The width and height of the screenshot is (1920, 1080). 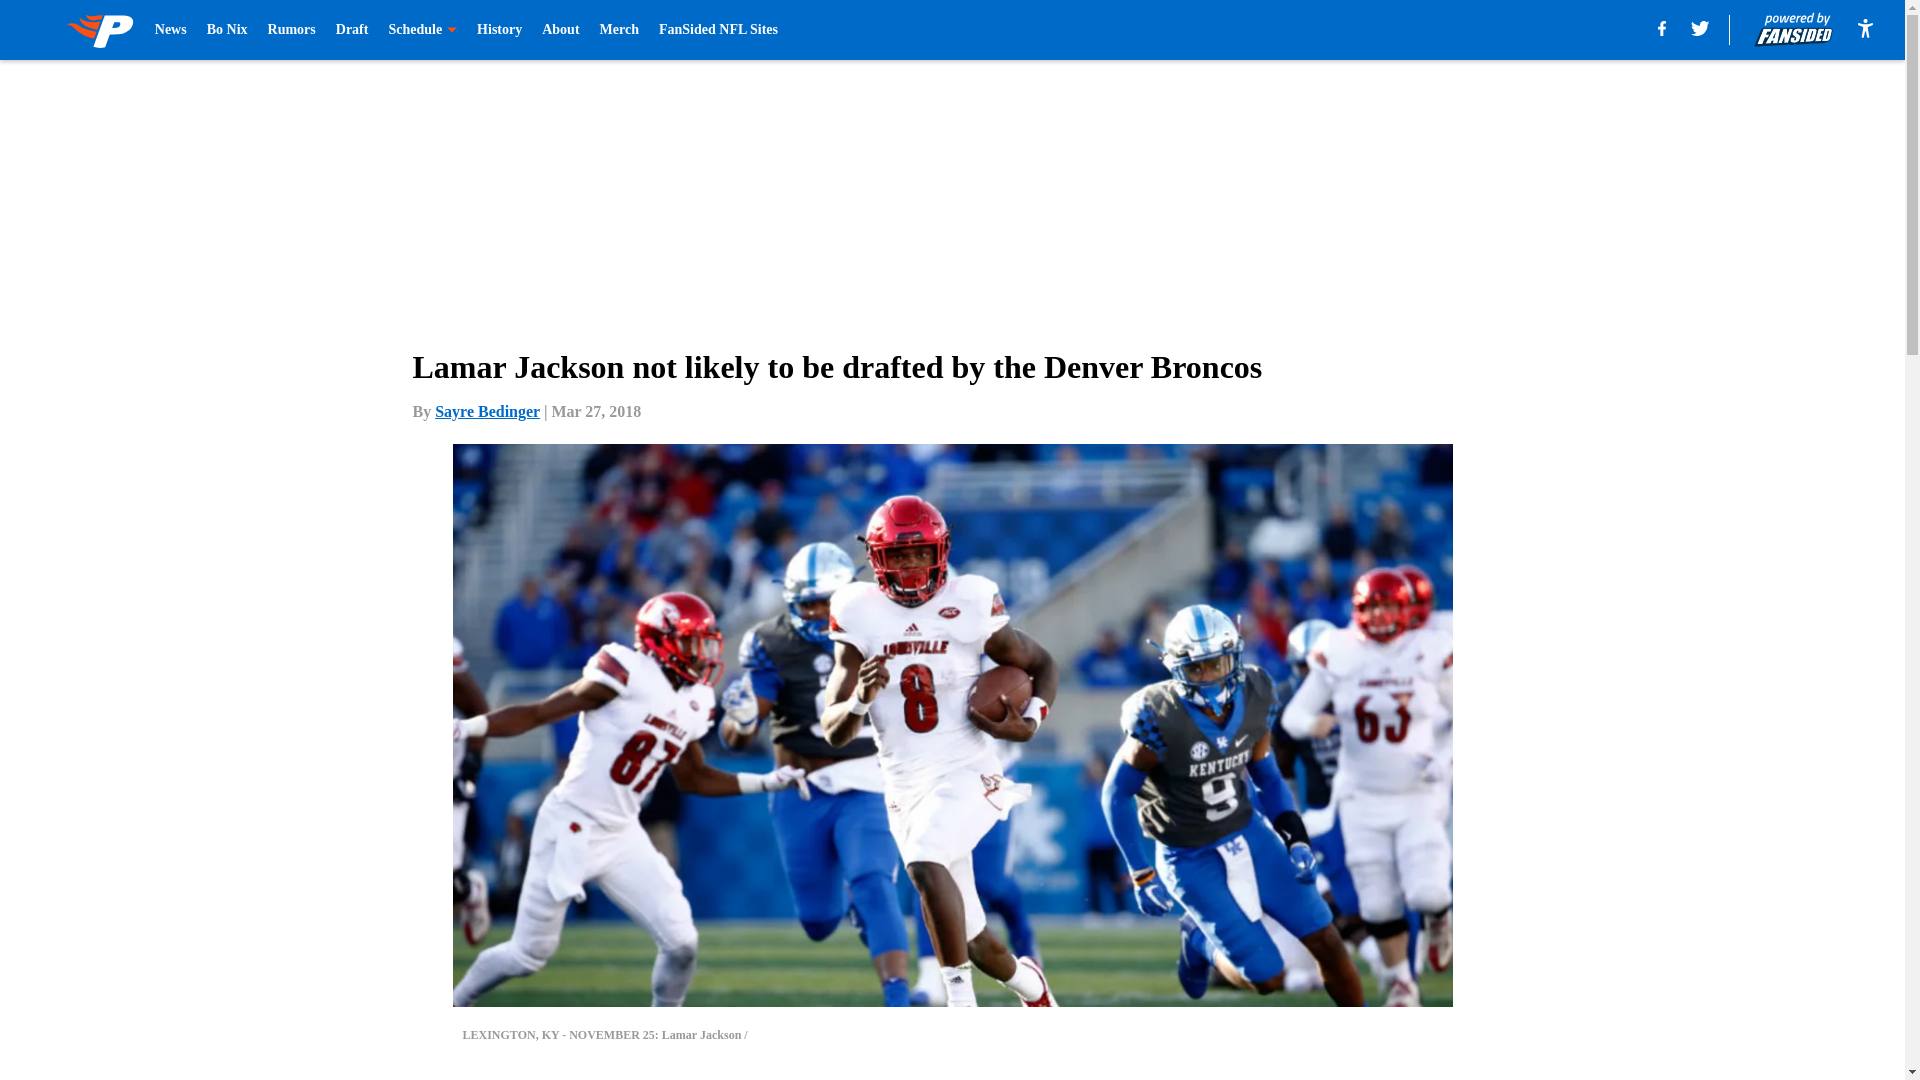 What do you see at coordinates (619, 30) in the screenshot?
I see `Merch` at bounding box center [619, 30].